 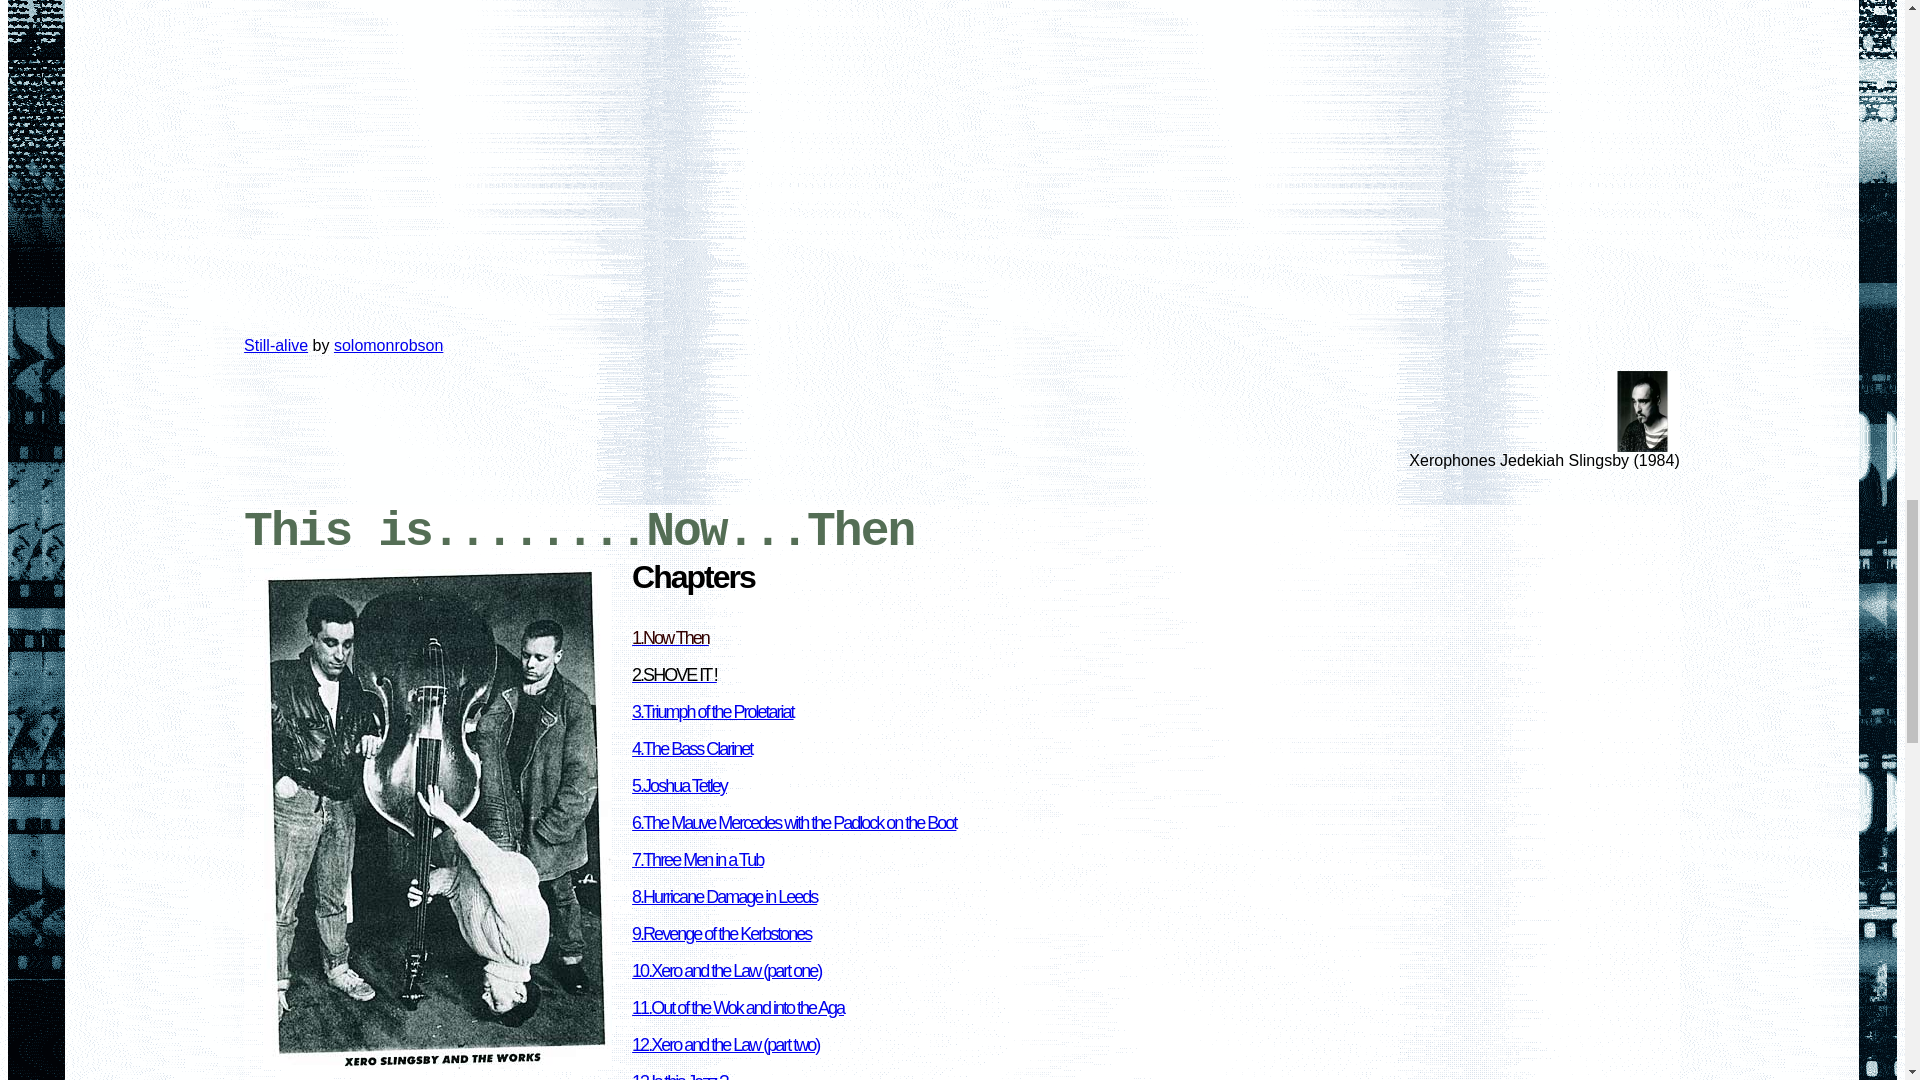 What do you see at coordinates (696, 860) in the screenshot?
I see `7.Three Men in a Tub` at bounding box center [696, 860].